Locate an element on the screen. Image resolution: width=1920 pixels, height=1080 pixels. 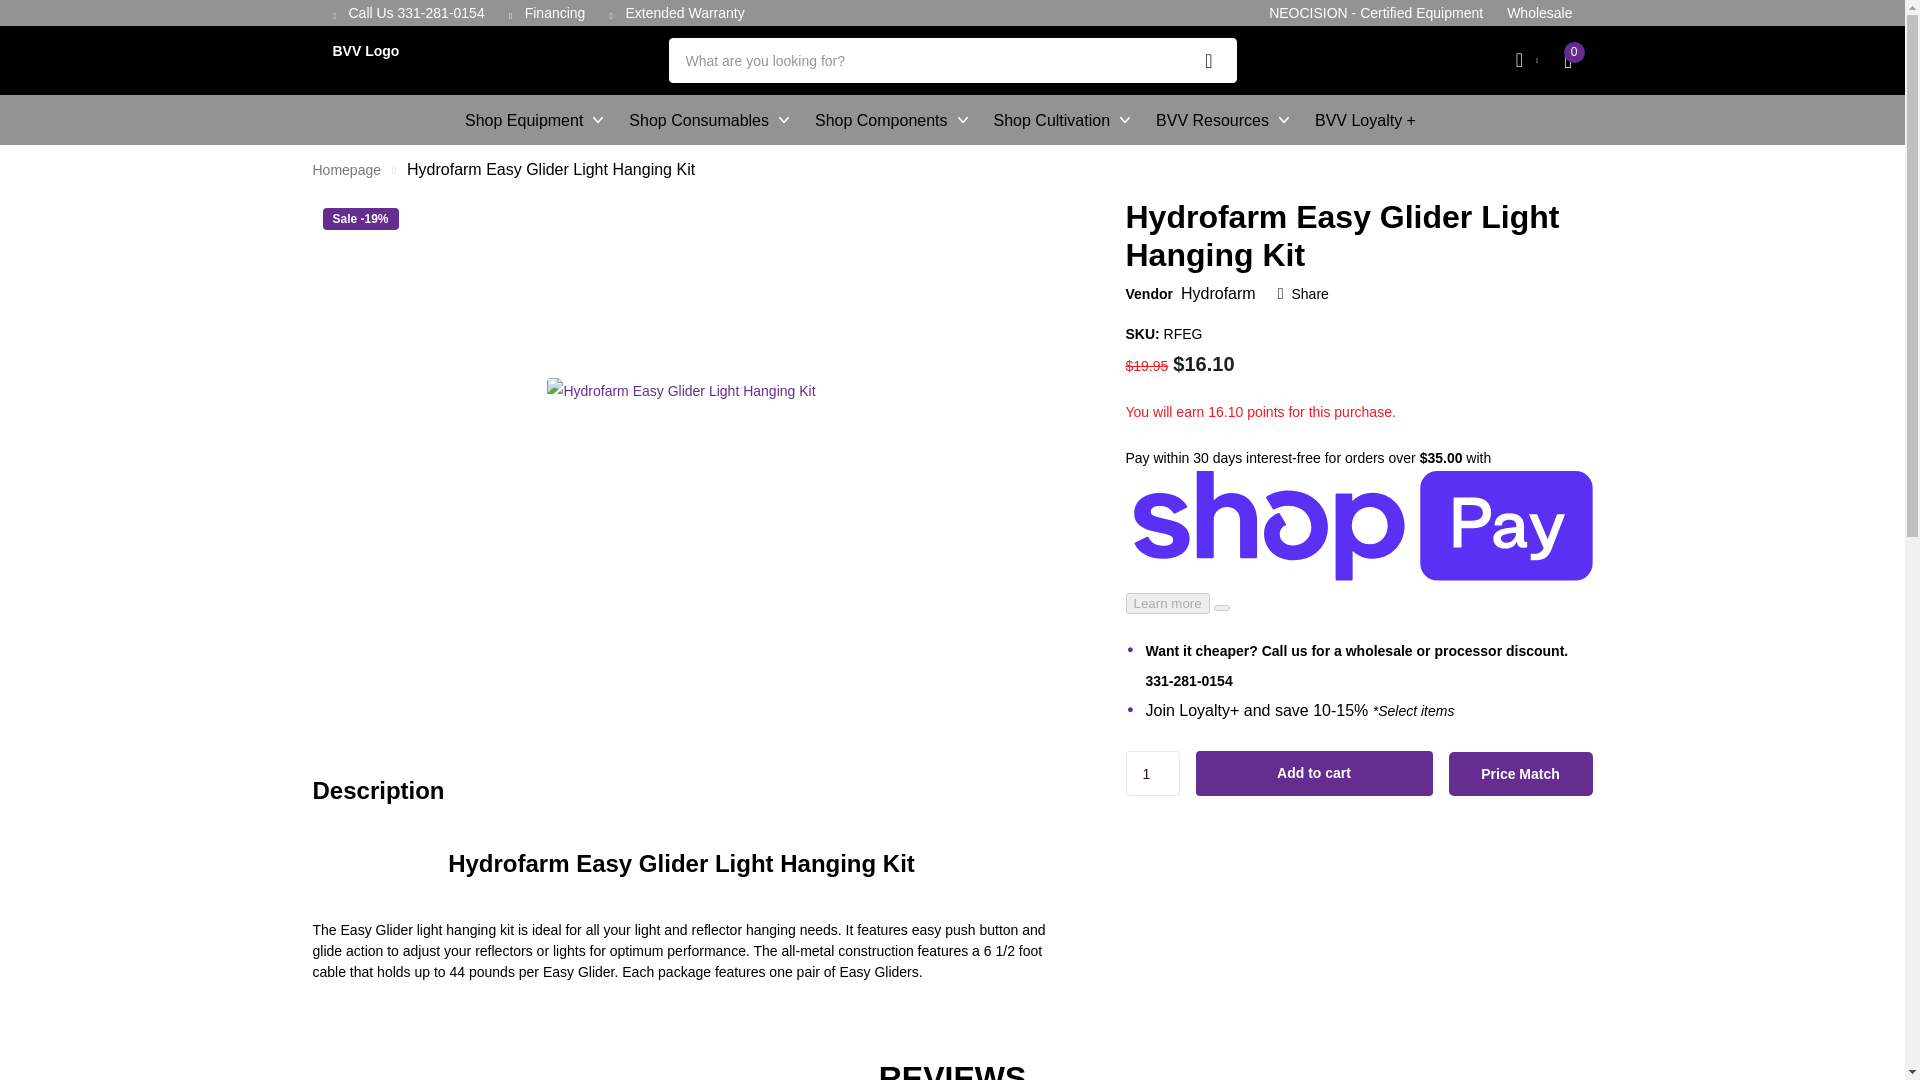
Wholesale is located at coordinates (1540, 12).